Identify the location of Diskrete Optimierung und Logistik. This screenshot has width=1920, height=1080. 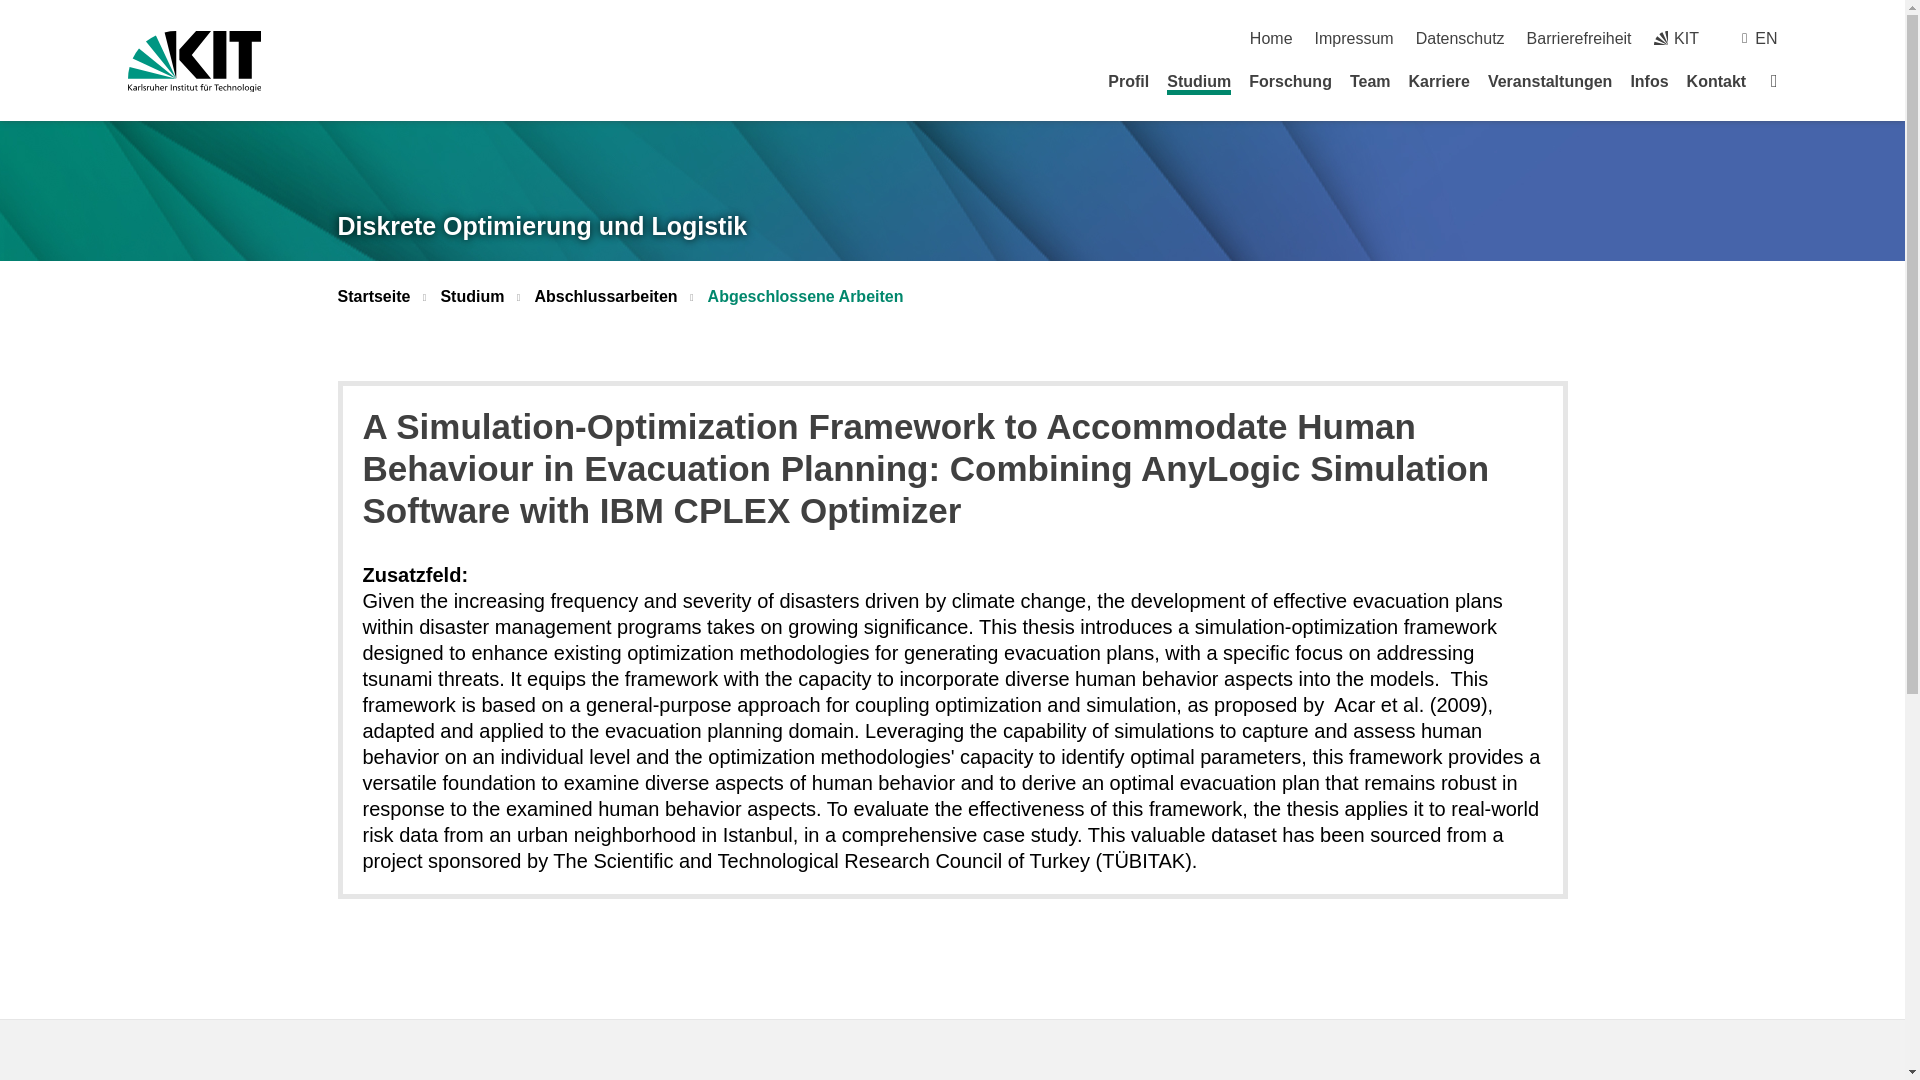
(542, 226).